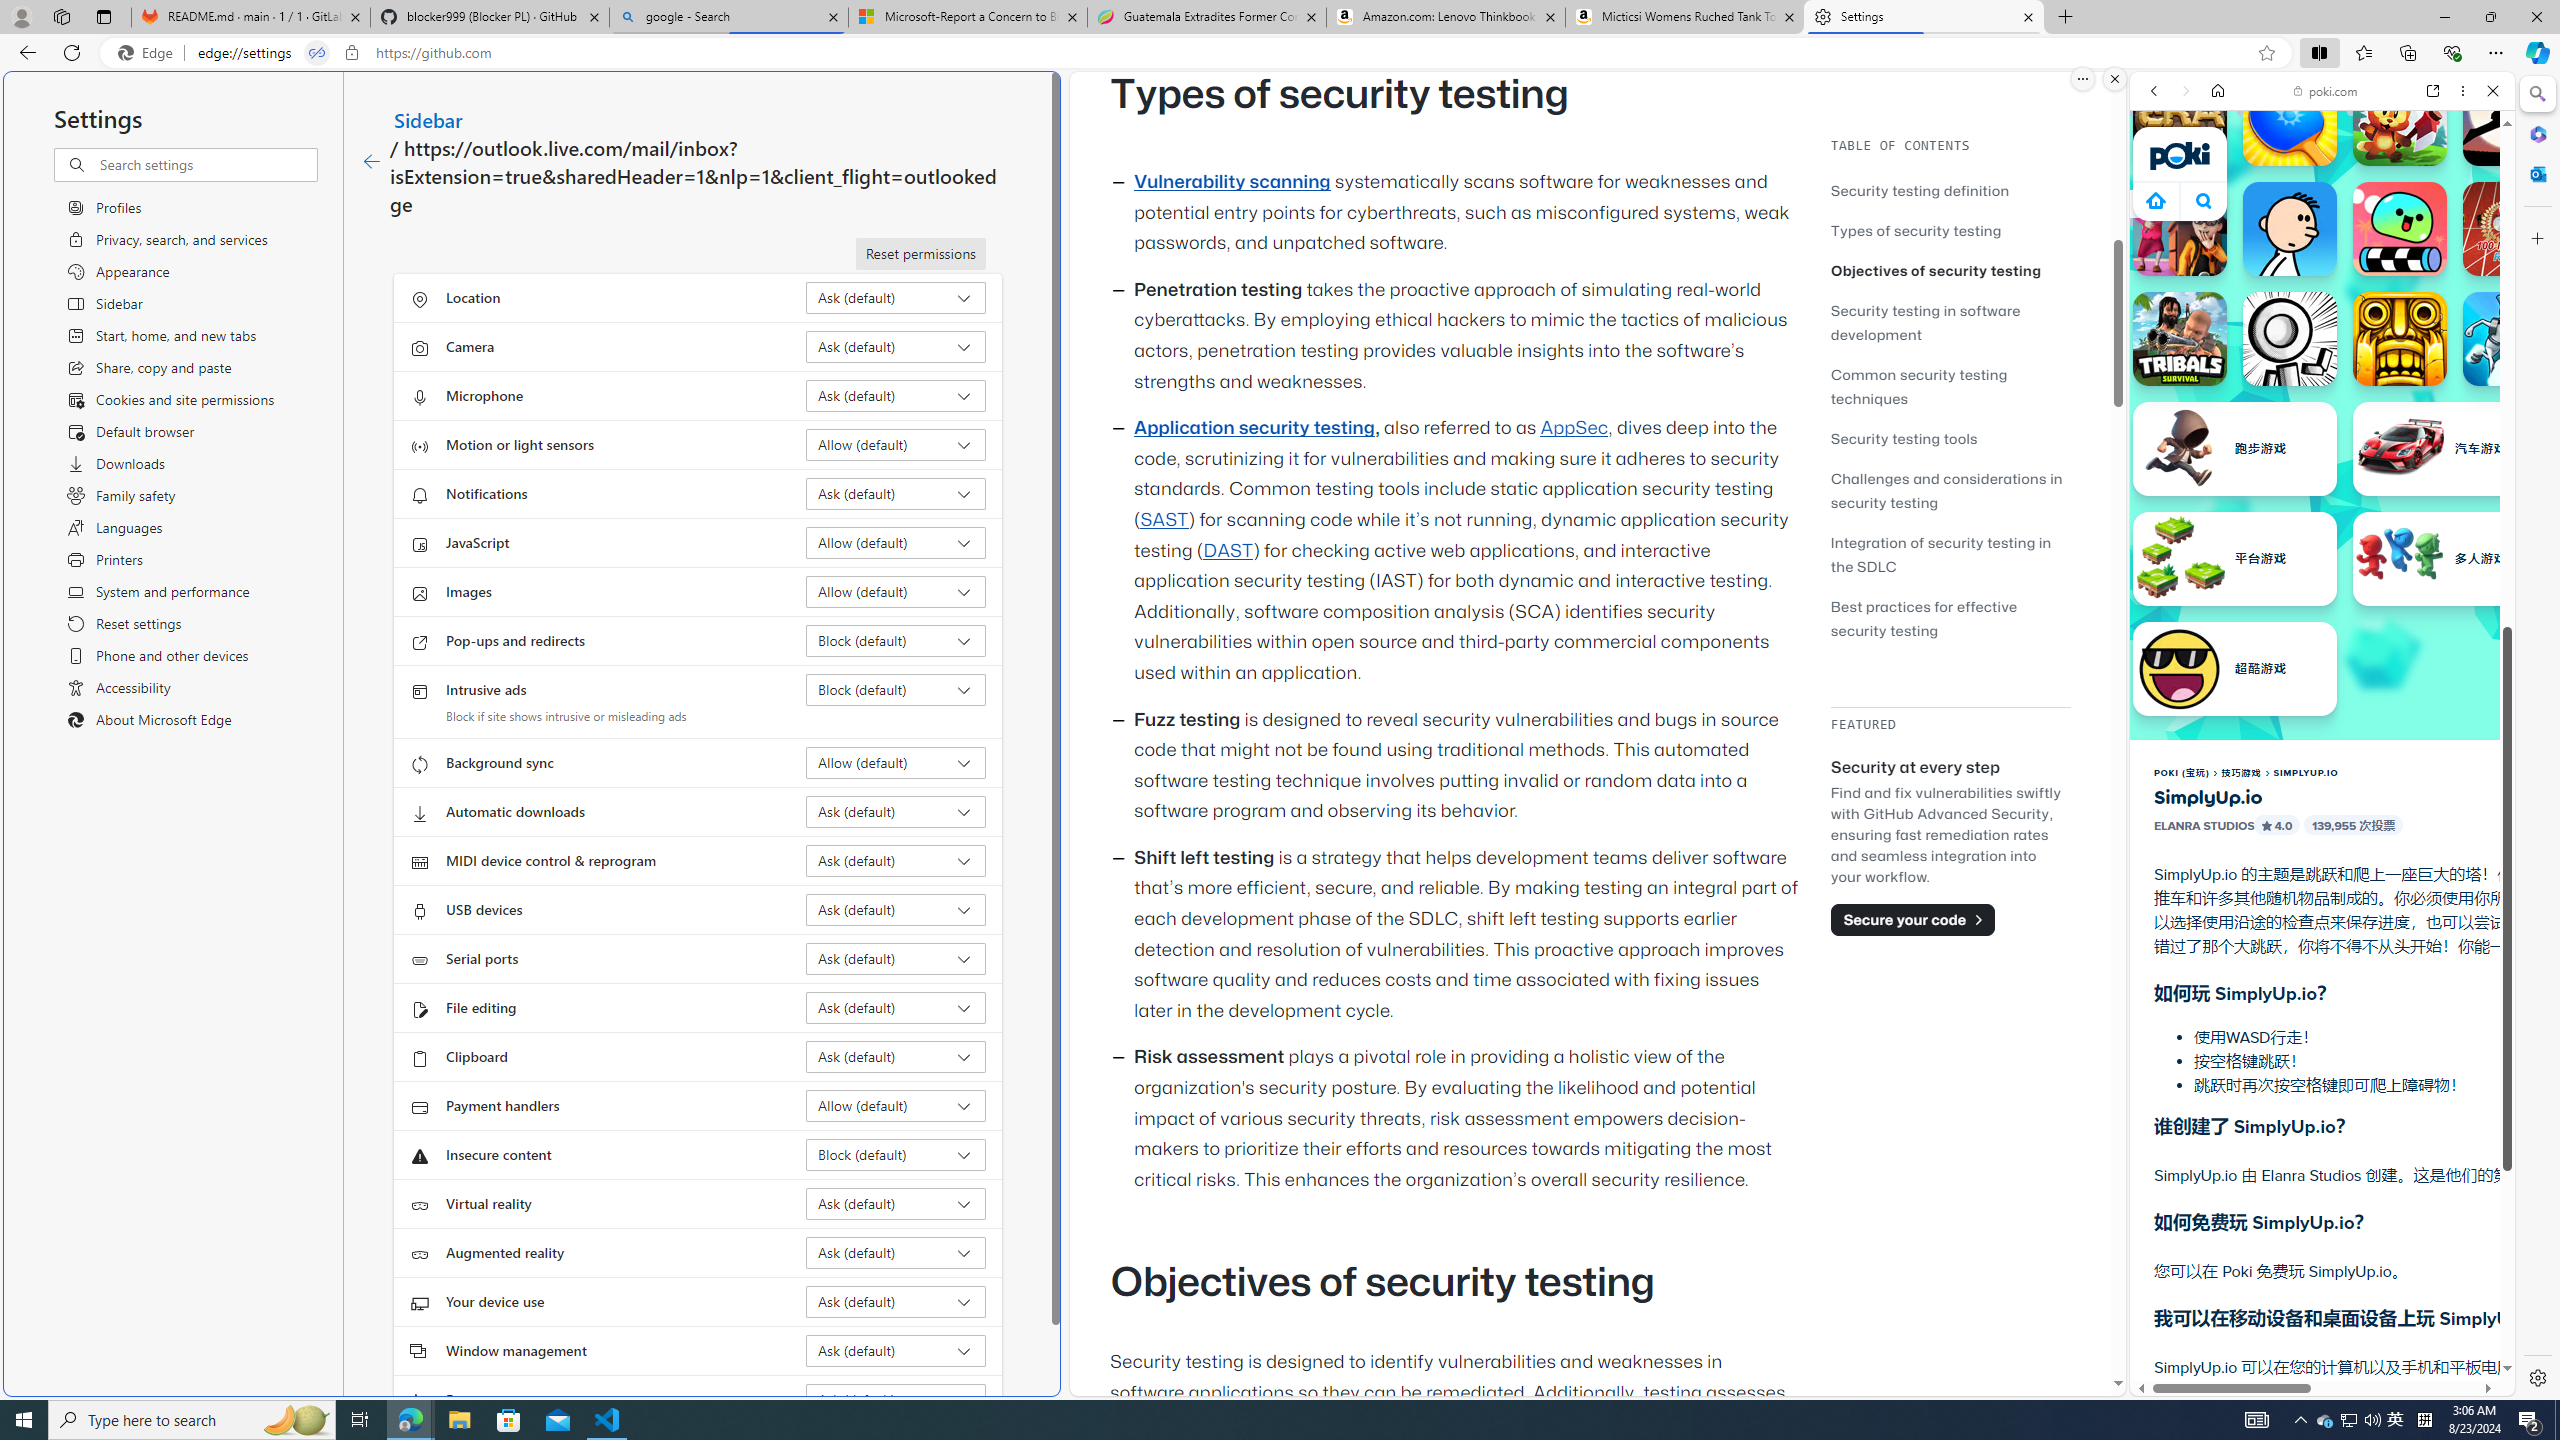  I want to click on Combat Reloaded, so click(2370, 1010).